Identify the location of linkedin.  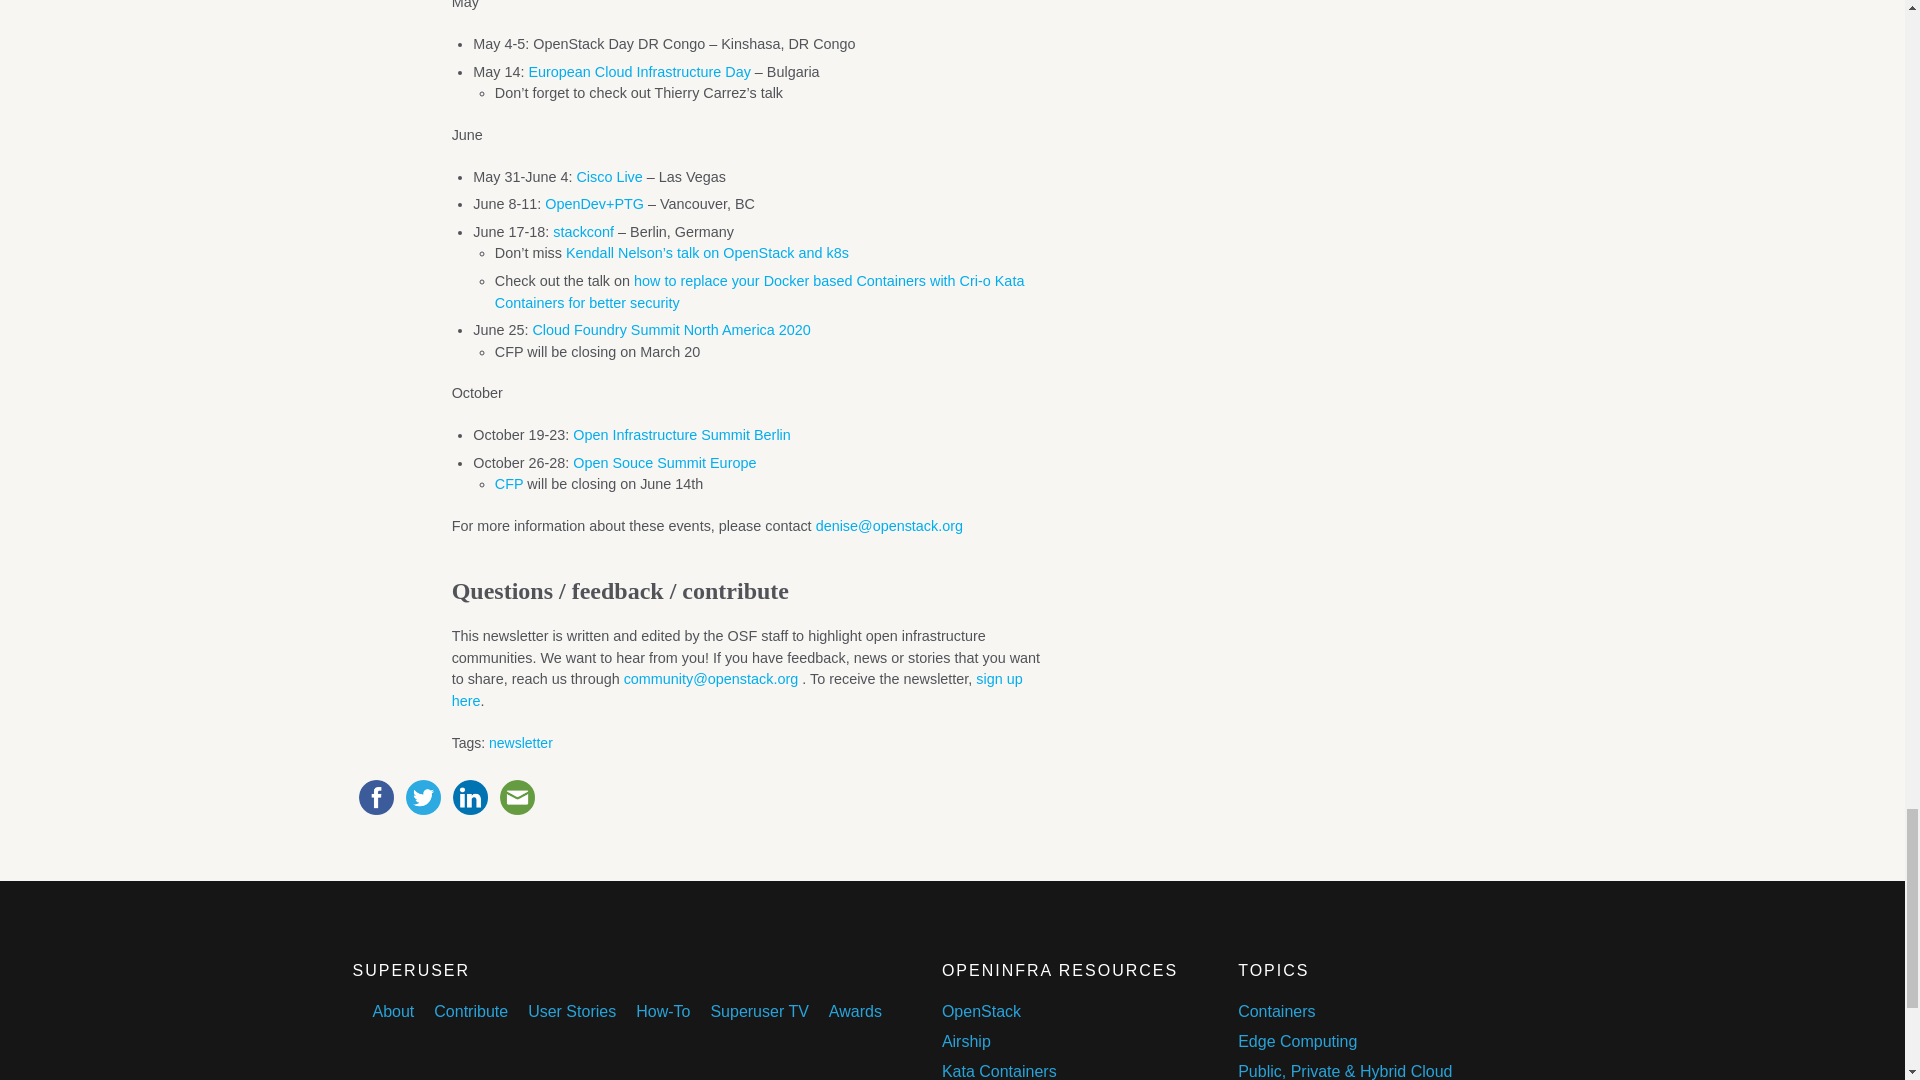
(469, 797).